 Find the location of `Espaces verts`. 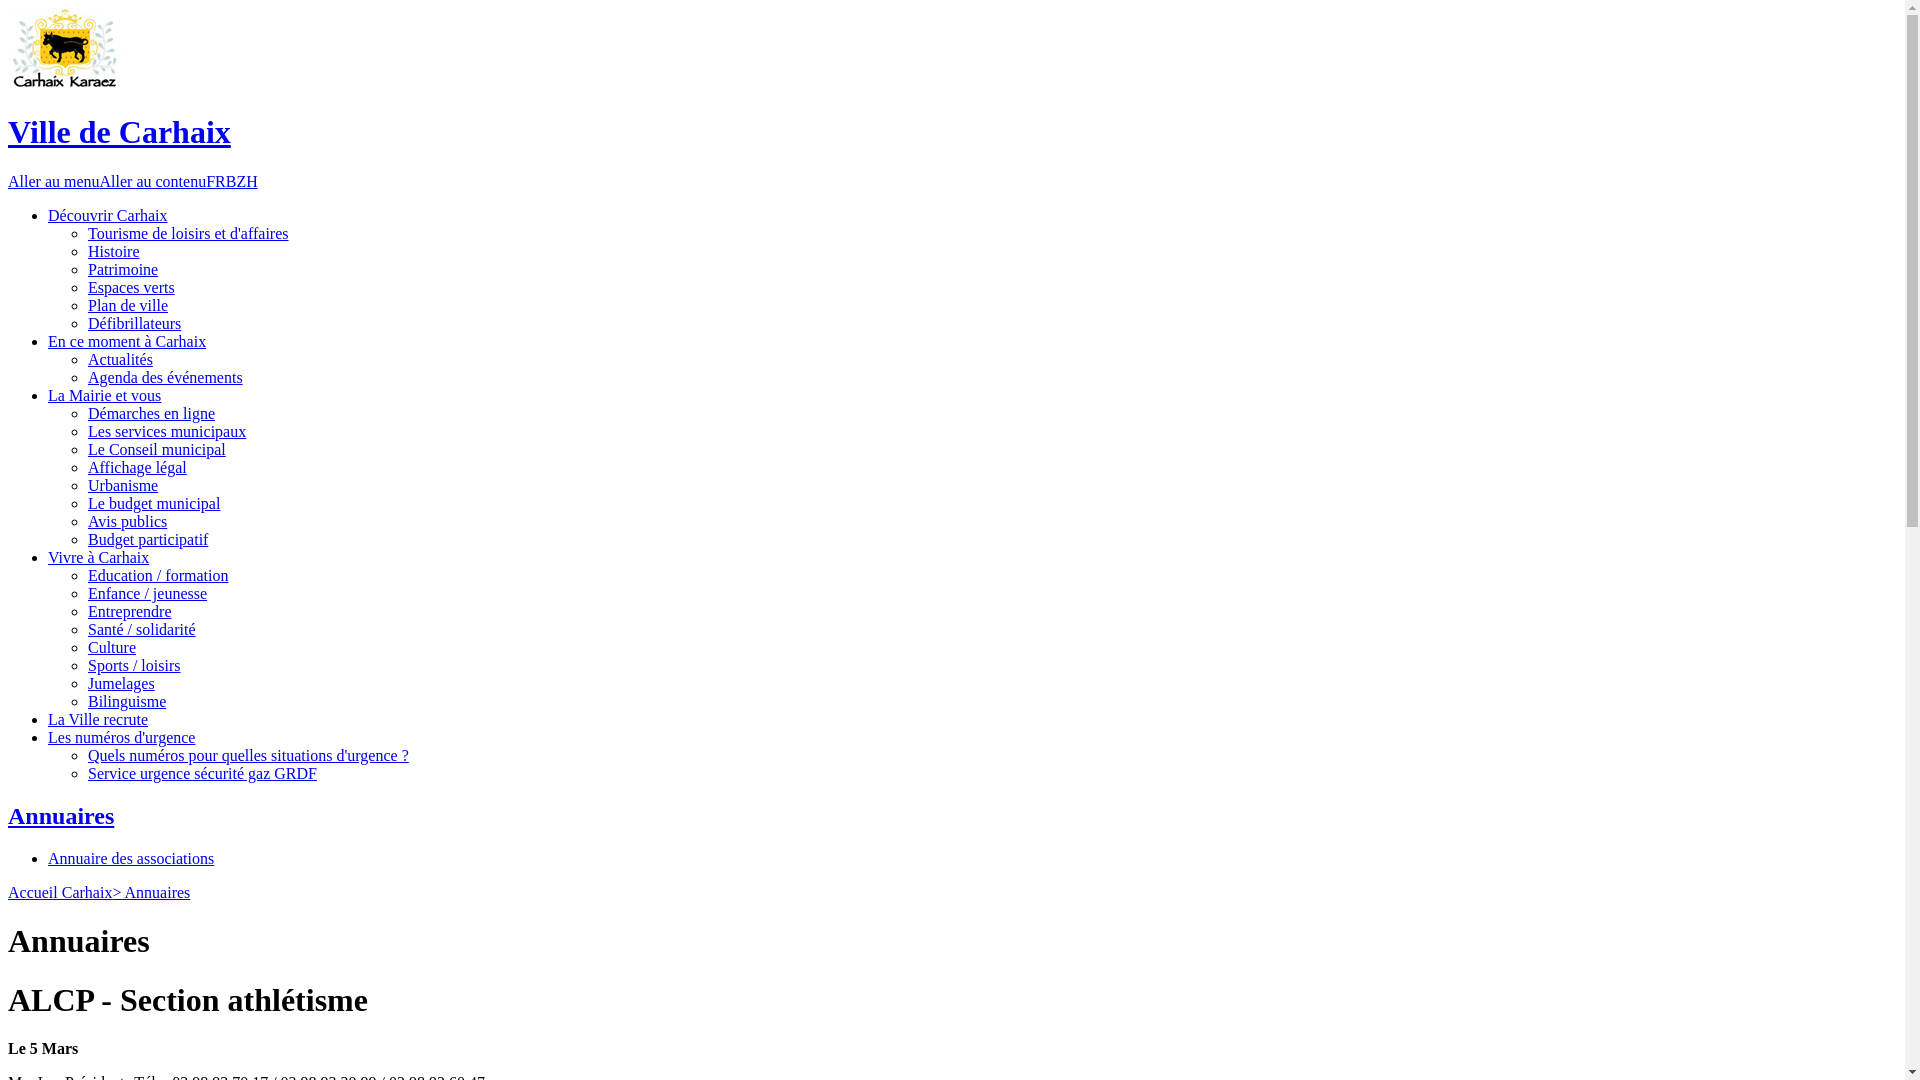

Espaces verts is located at coordinates (132, 288).